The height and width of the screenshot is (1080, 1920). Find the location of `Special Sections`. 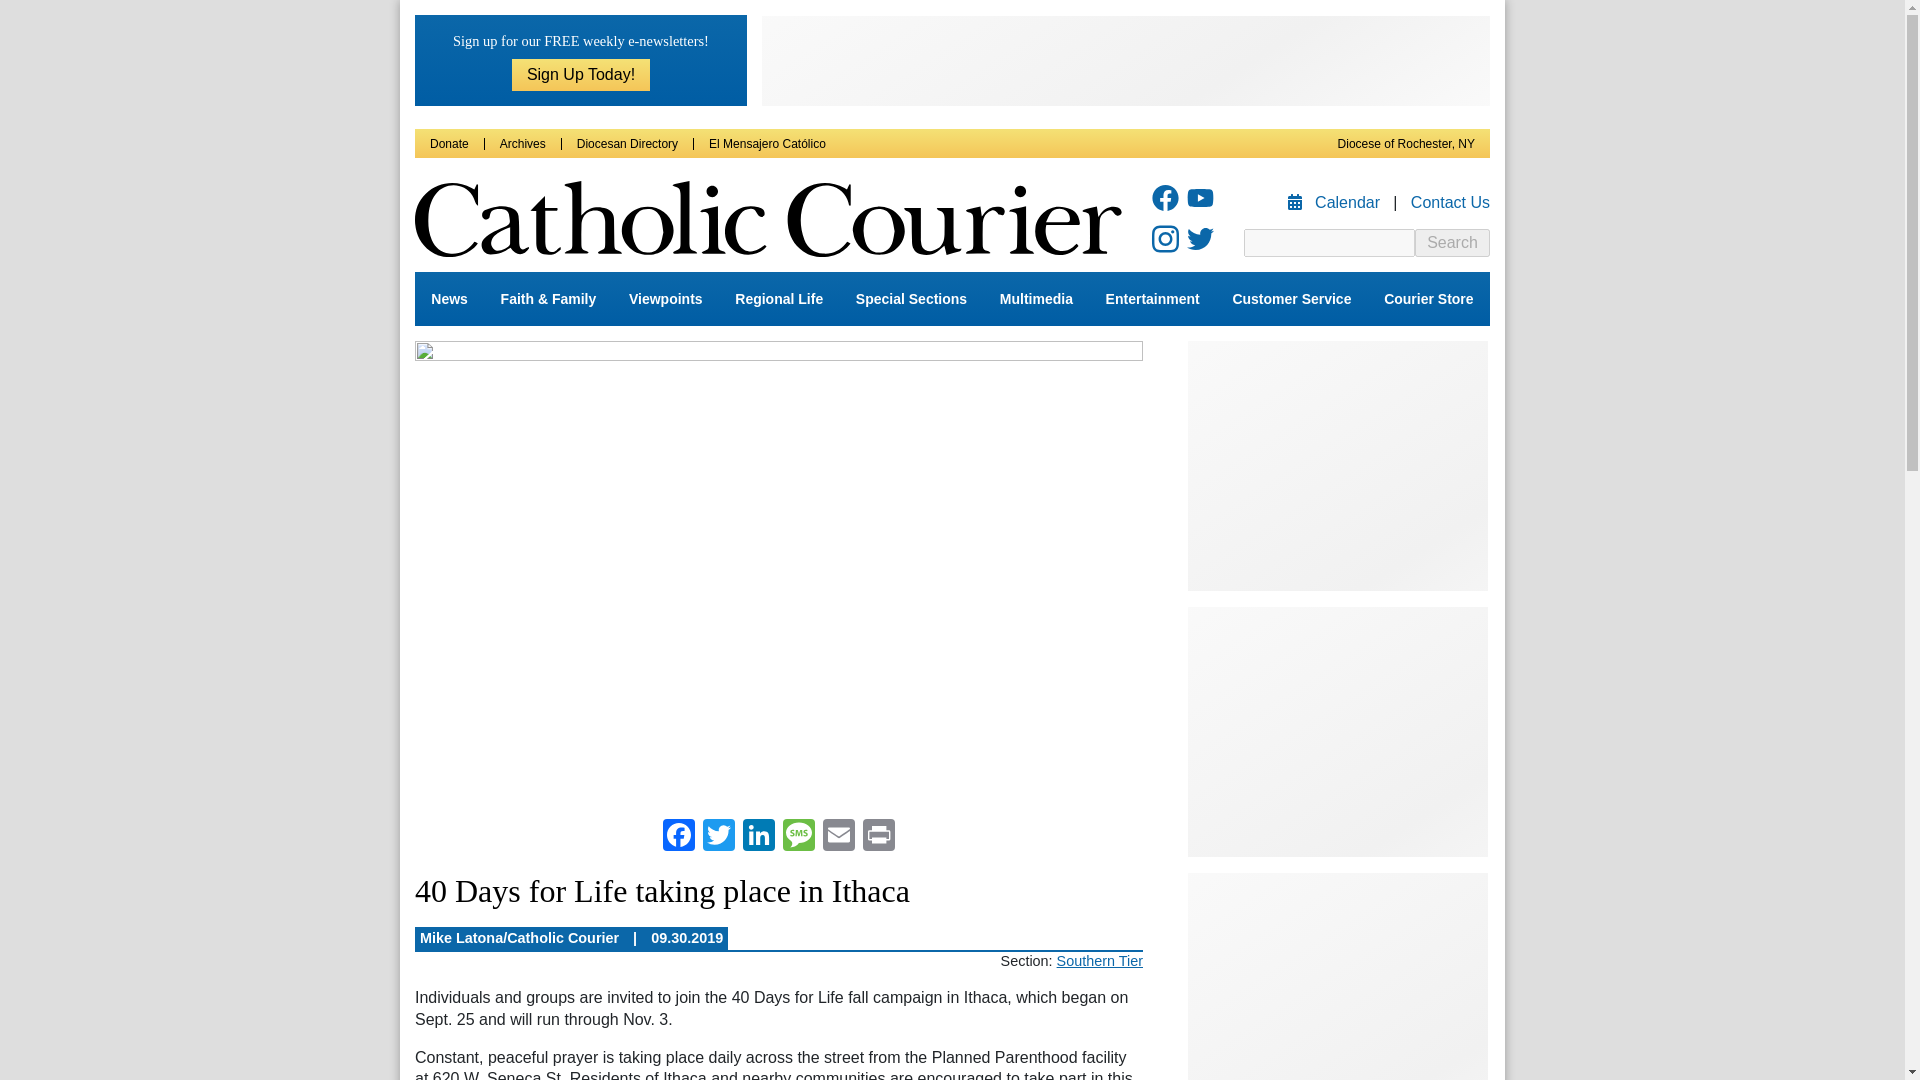

Special Sections is located at coordinates (912, 299).